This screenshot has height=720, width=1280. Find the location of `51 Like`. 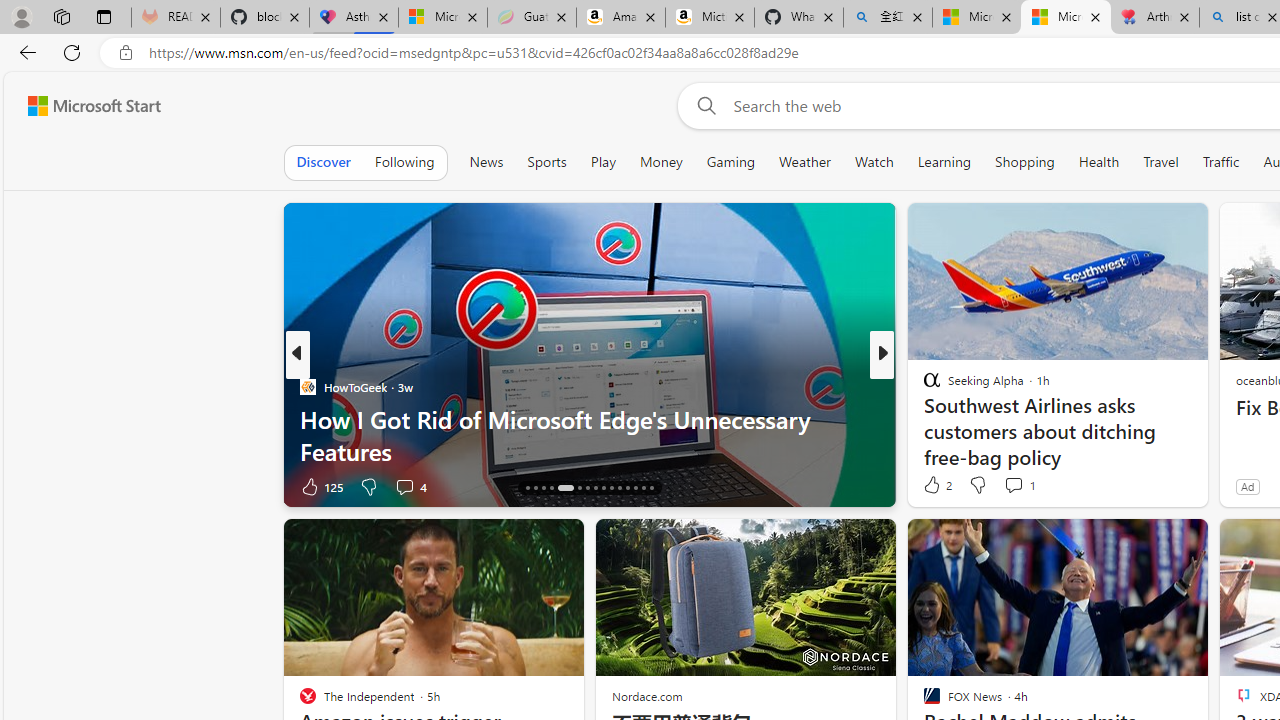

51 Like is located at coordinates (934, 486).